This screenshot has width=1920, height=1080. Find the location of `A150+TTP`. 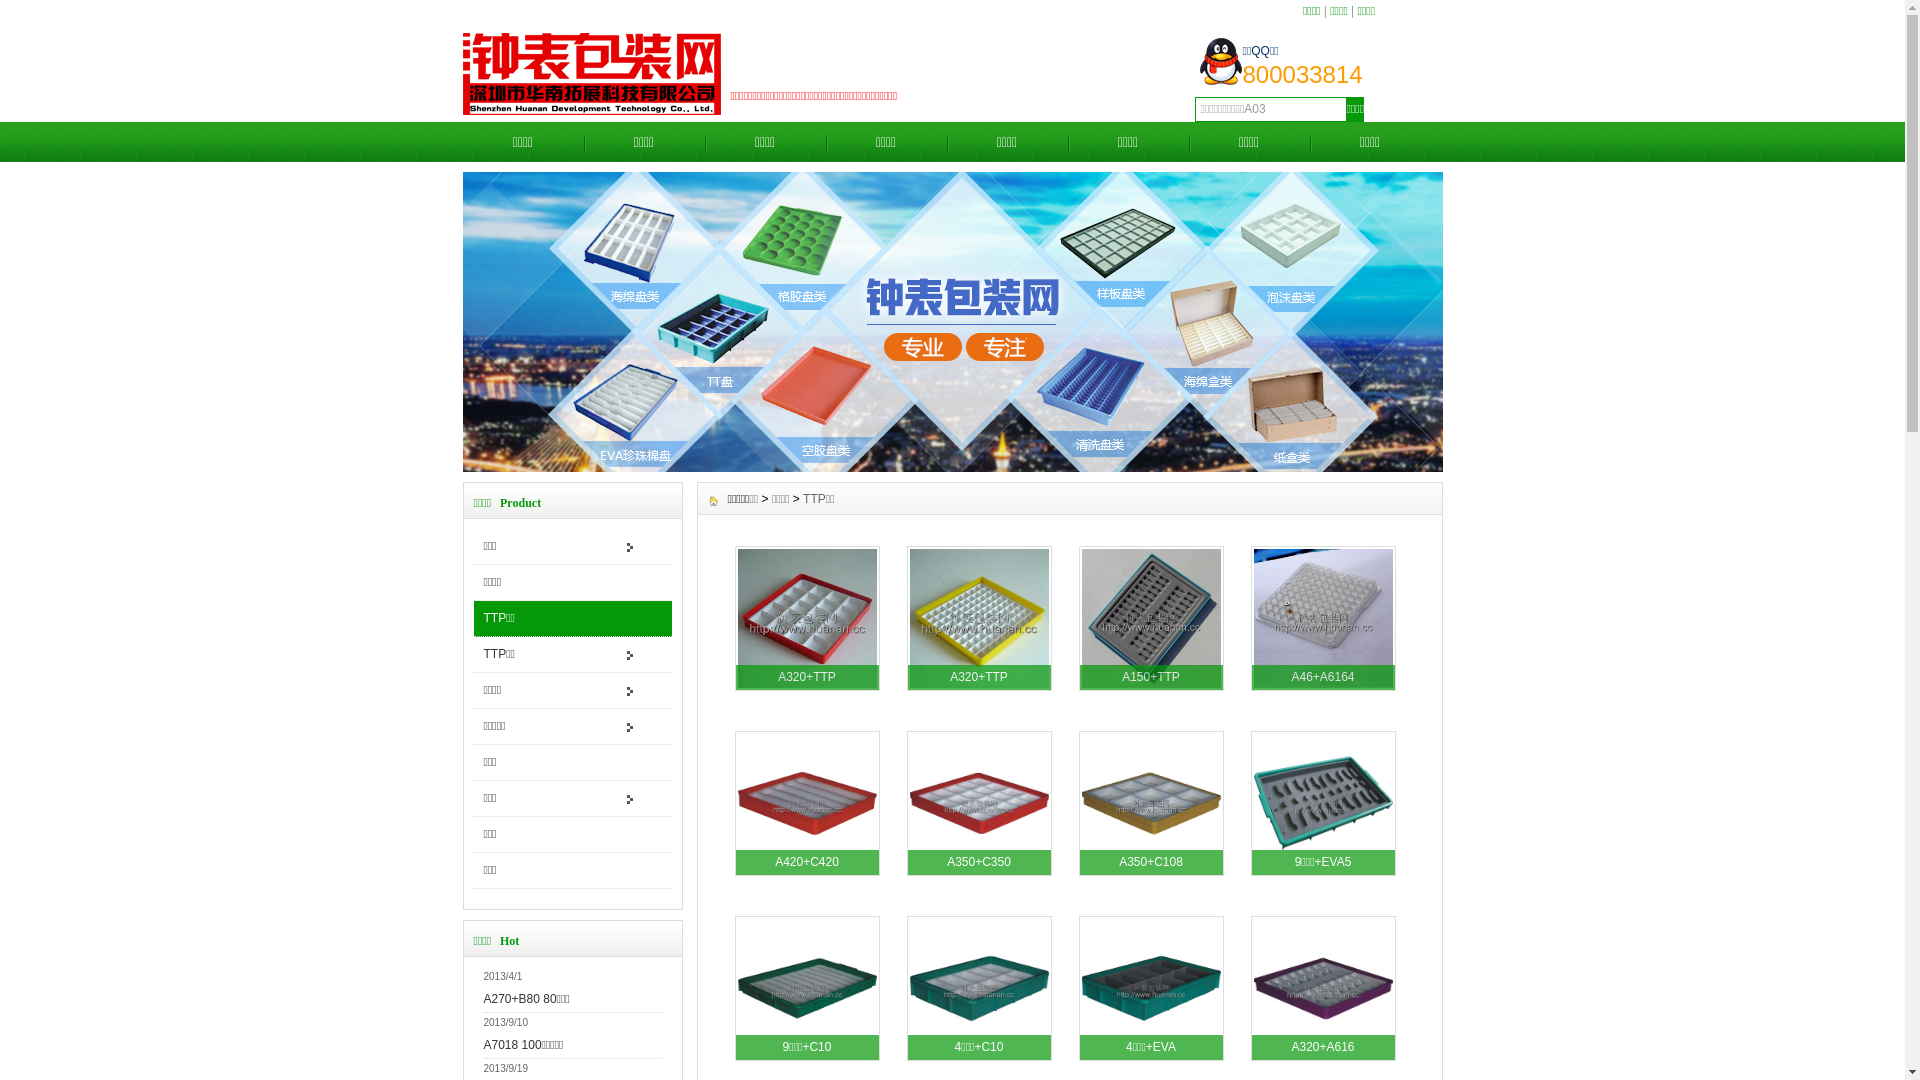

A150+TTP is located at coordinates (1152, 697).